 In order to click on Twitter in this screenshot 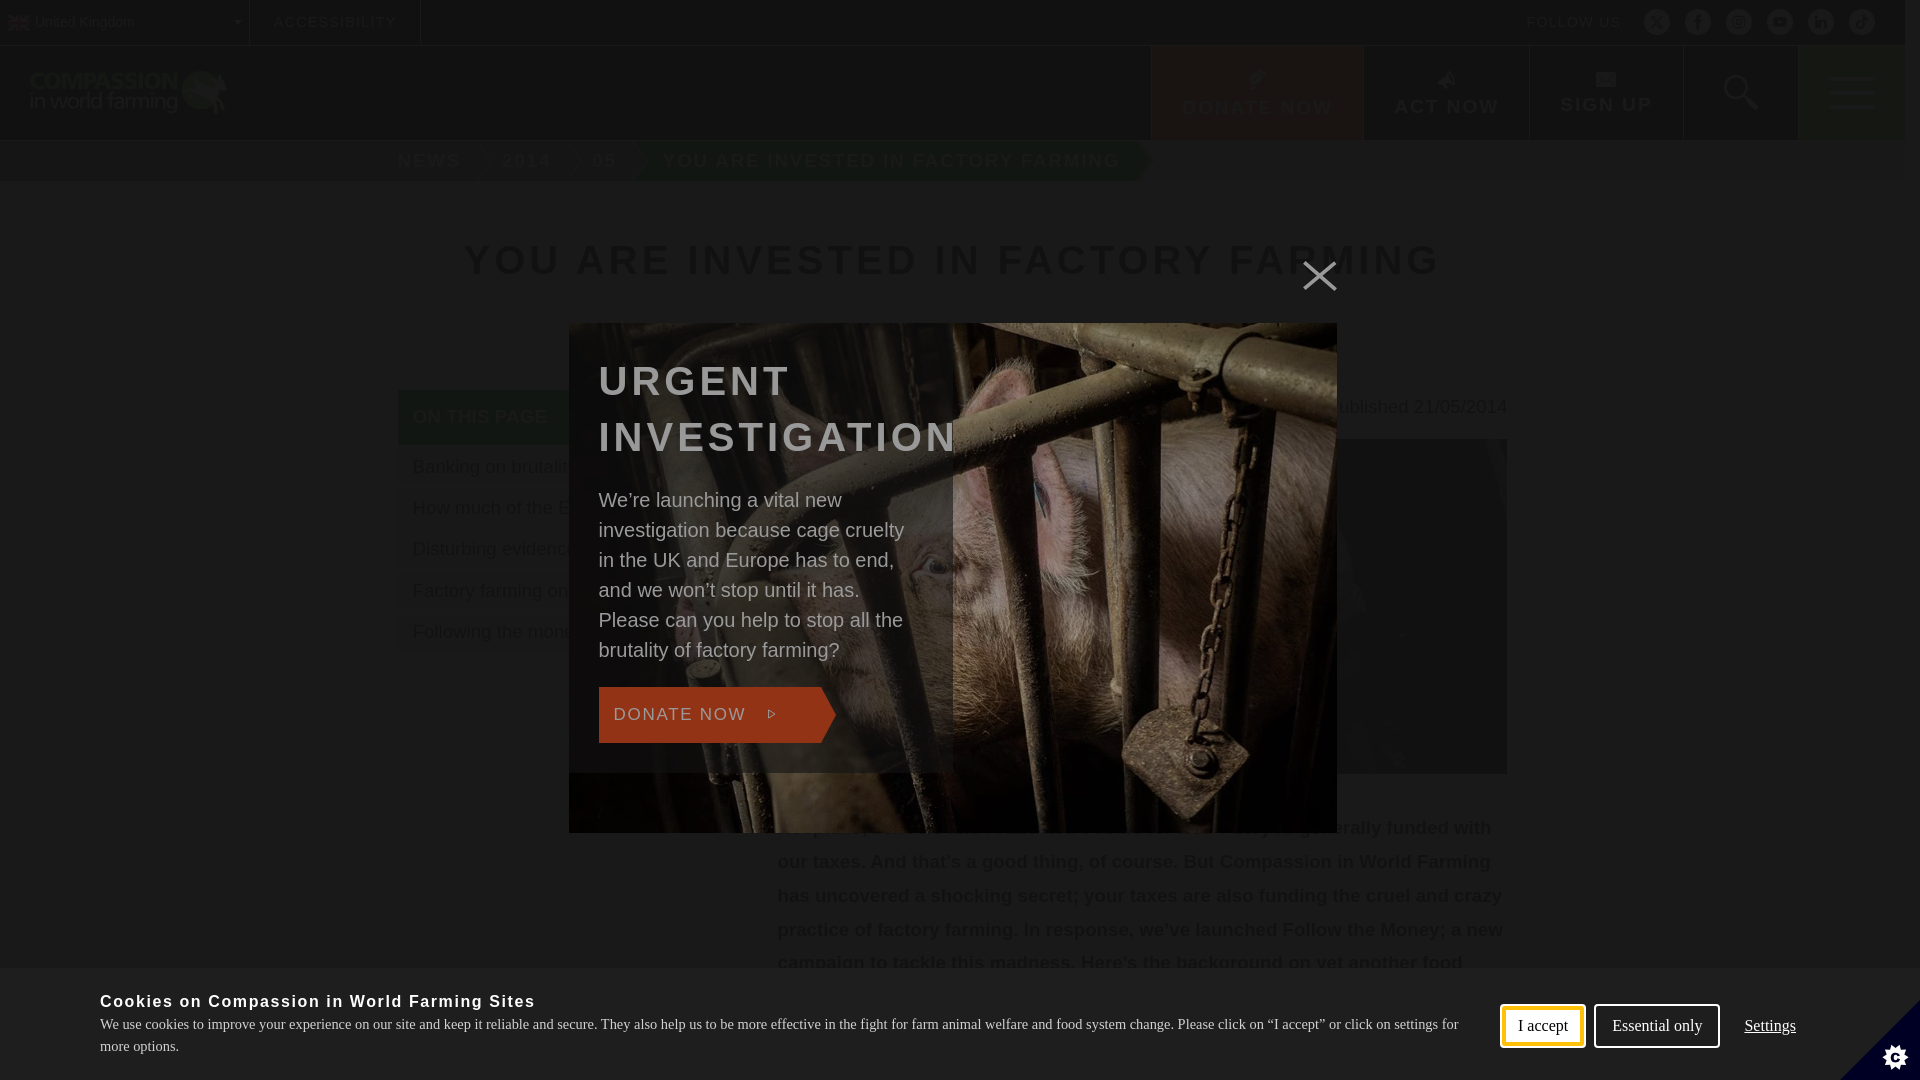, I will do `click(1656, 22)`.